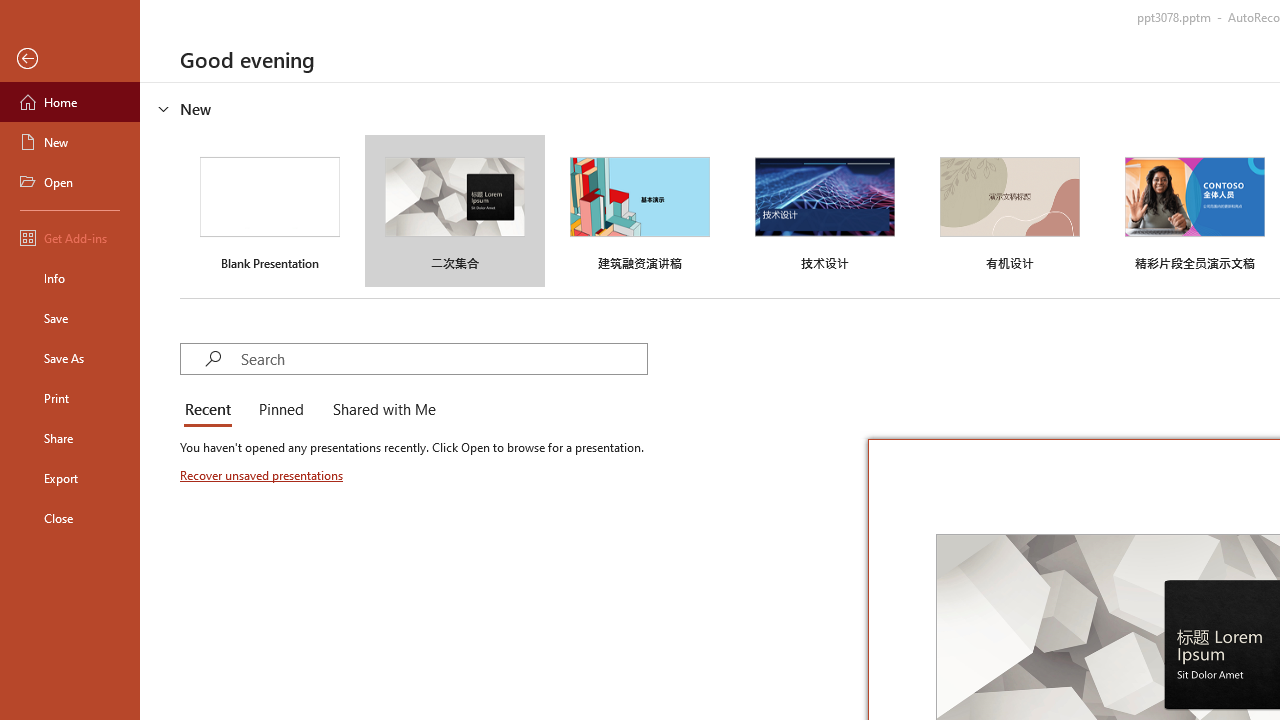  I want to click on Print, so click(70, 398).